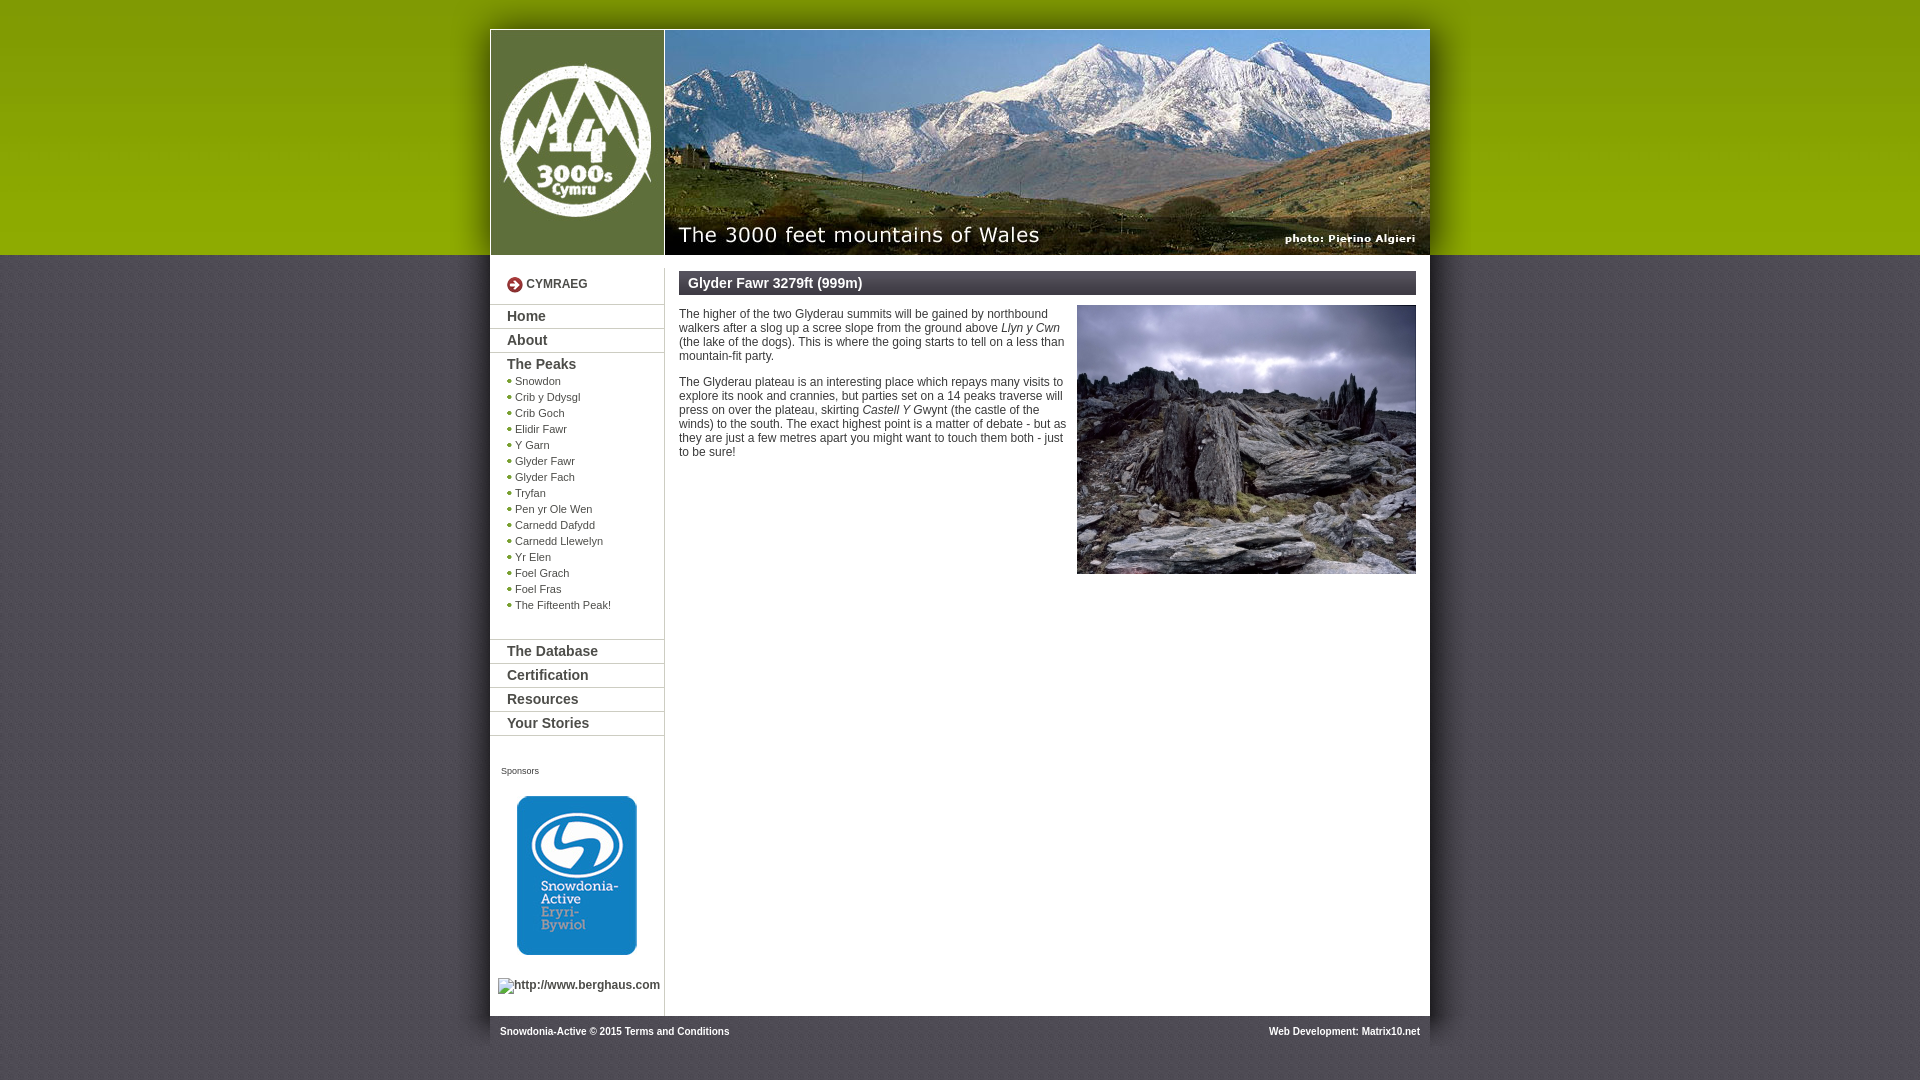  What do you see at coordinates (1391, 1032) in the screenshot?
I see `Matrix10.net` at bounding box center [1391, 1032].